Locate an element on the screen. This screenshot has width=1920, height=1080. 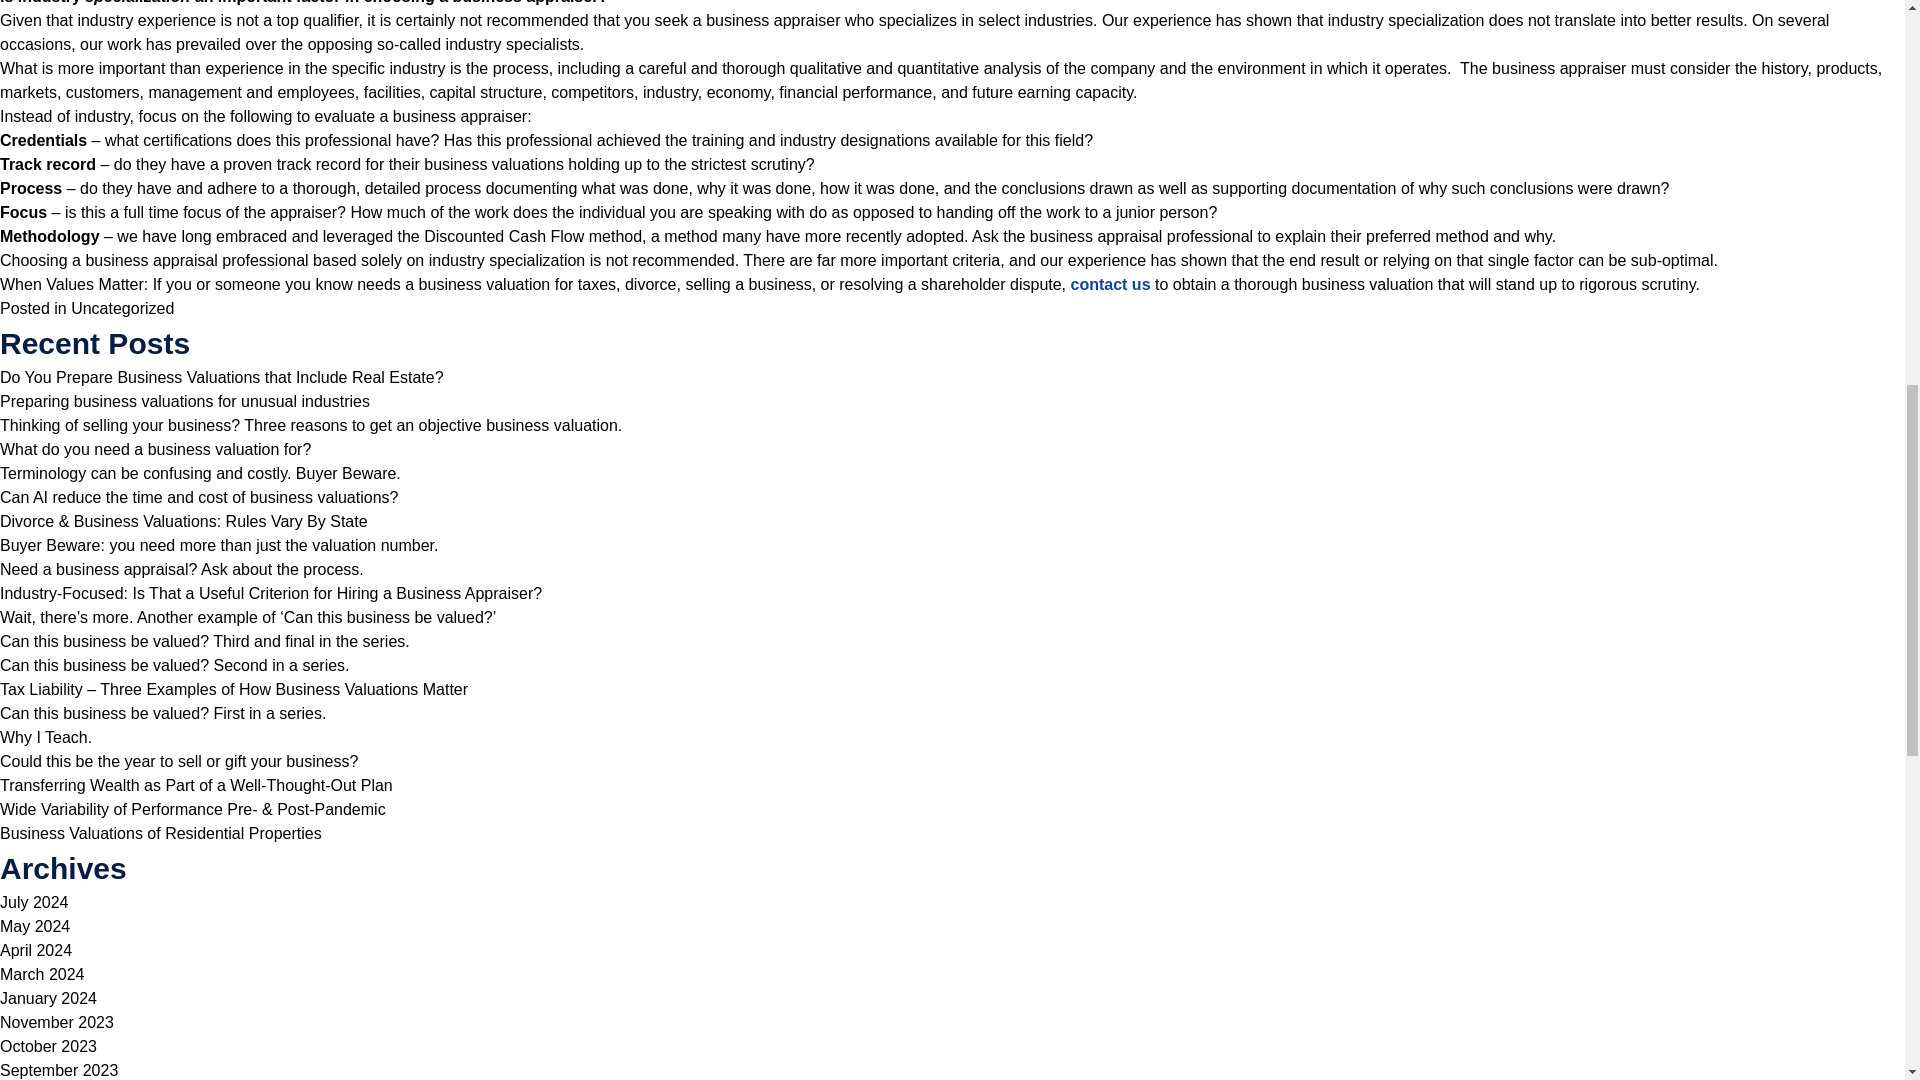
Can this business be valued? First in a series. is located at coordinates (163, 714).